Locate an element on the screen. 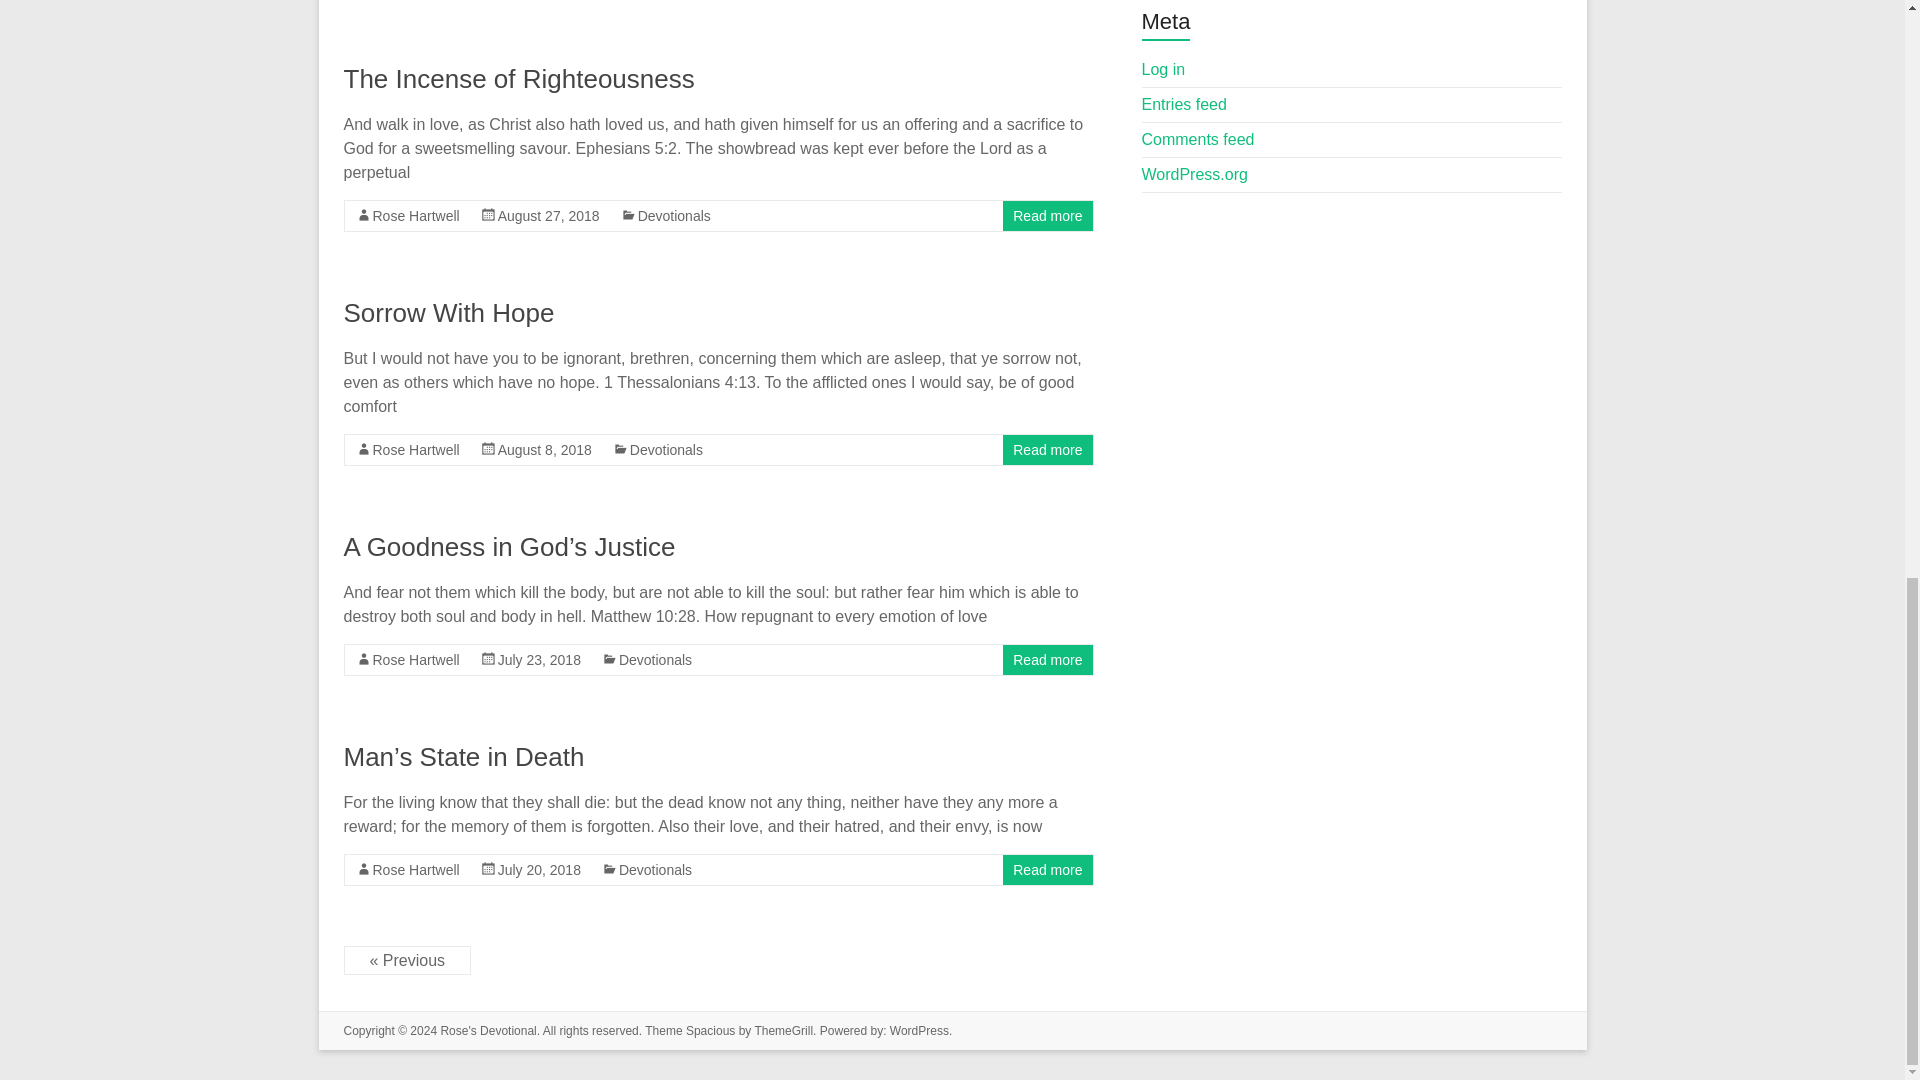  9:08 am is located at coordinates (548, 216).